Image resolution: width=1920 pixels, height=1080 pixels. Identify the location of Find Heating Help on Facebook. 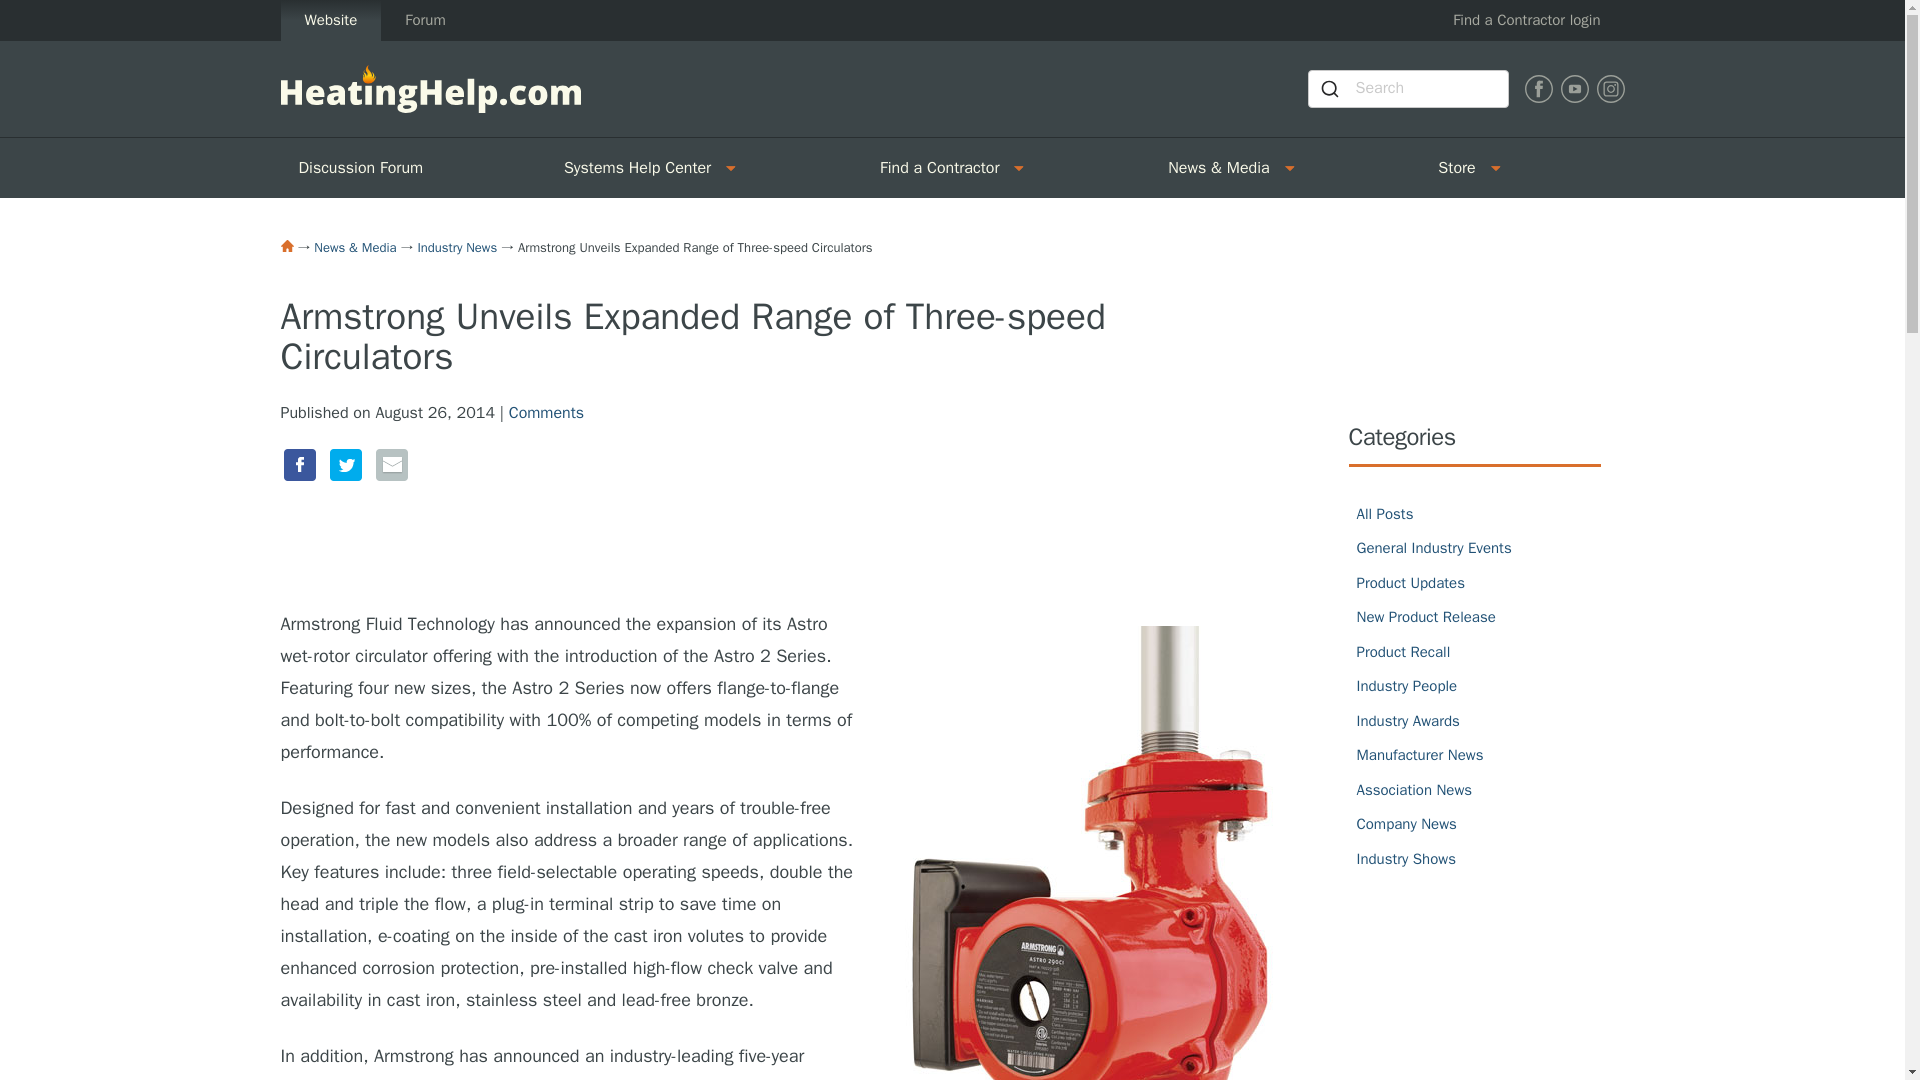
(1538, 88).